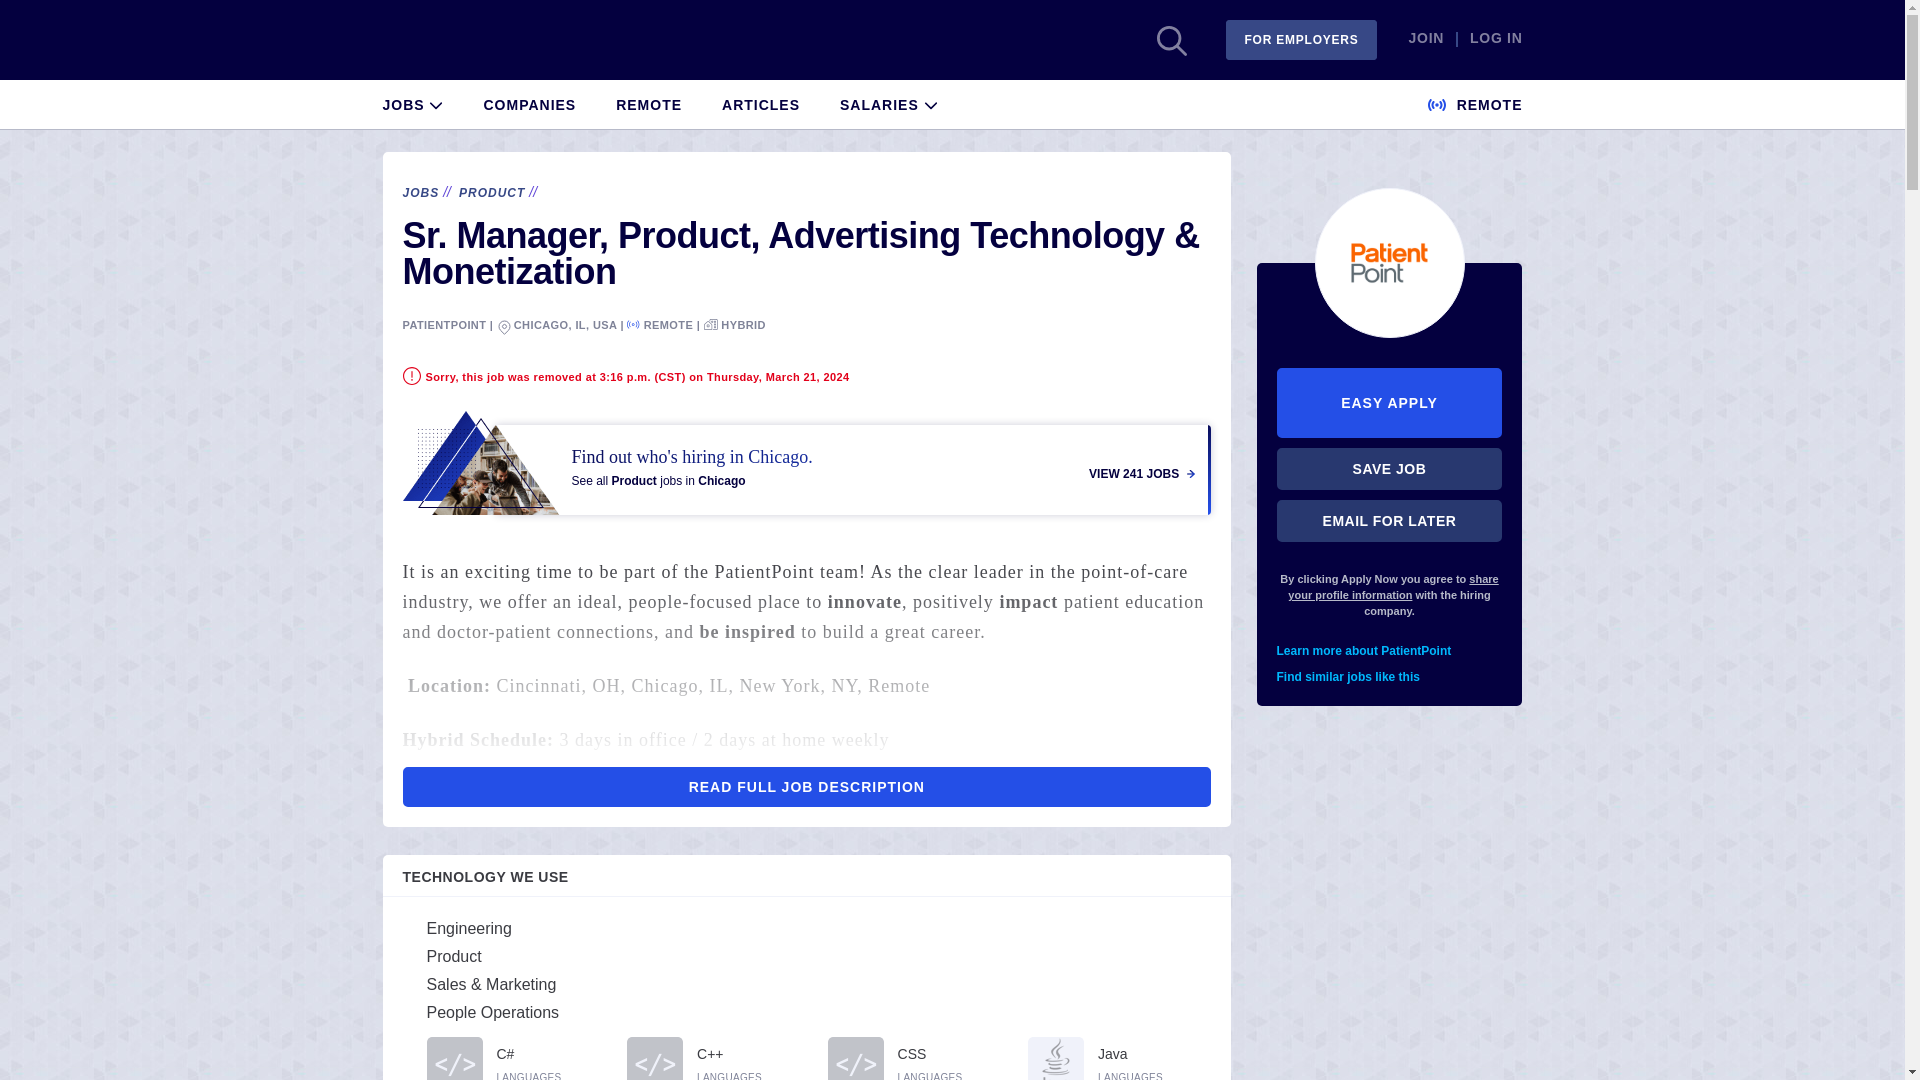 The image size is (1920, 1080). What do you see at coordinates (648, 102) in the screenshot?
I see `REMOTE` at bounding box center [648, 102].